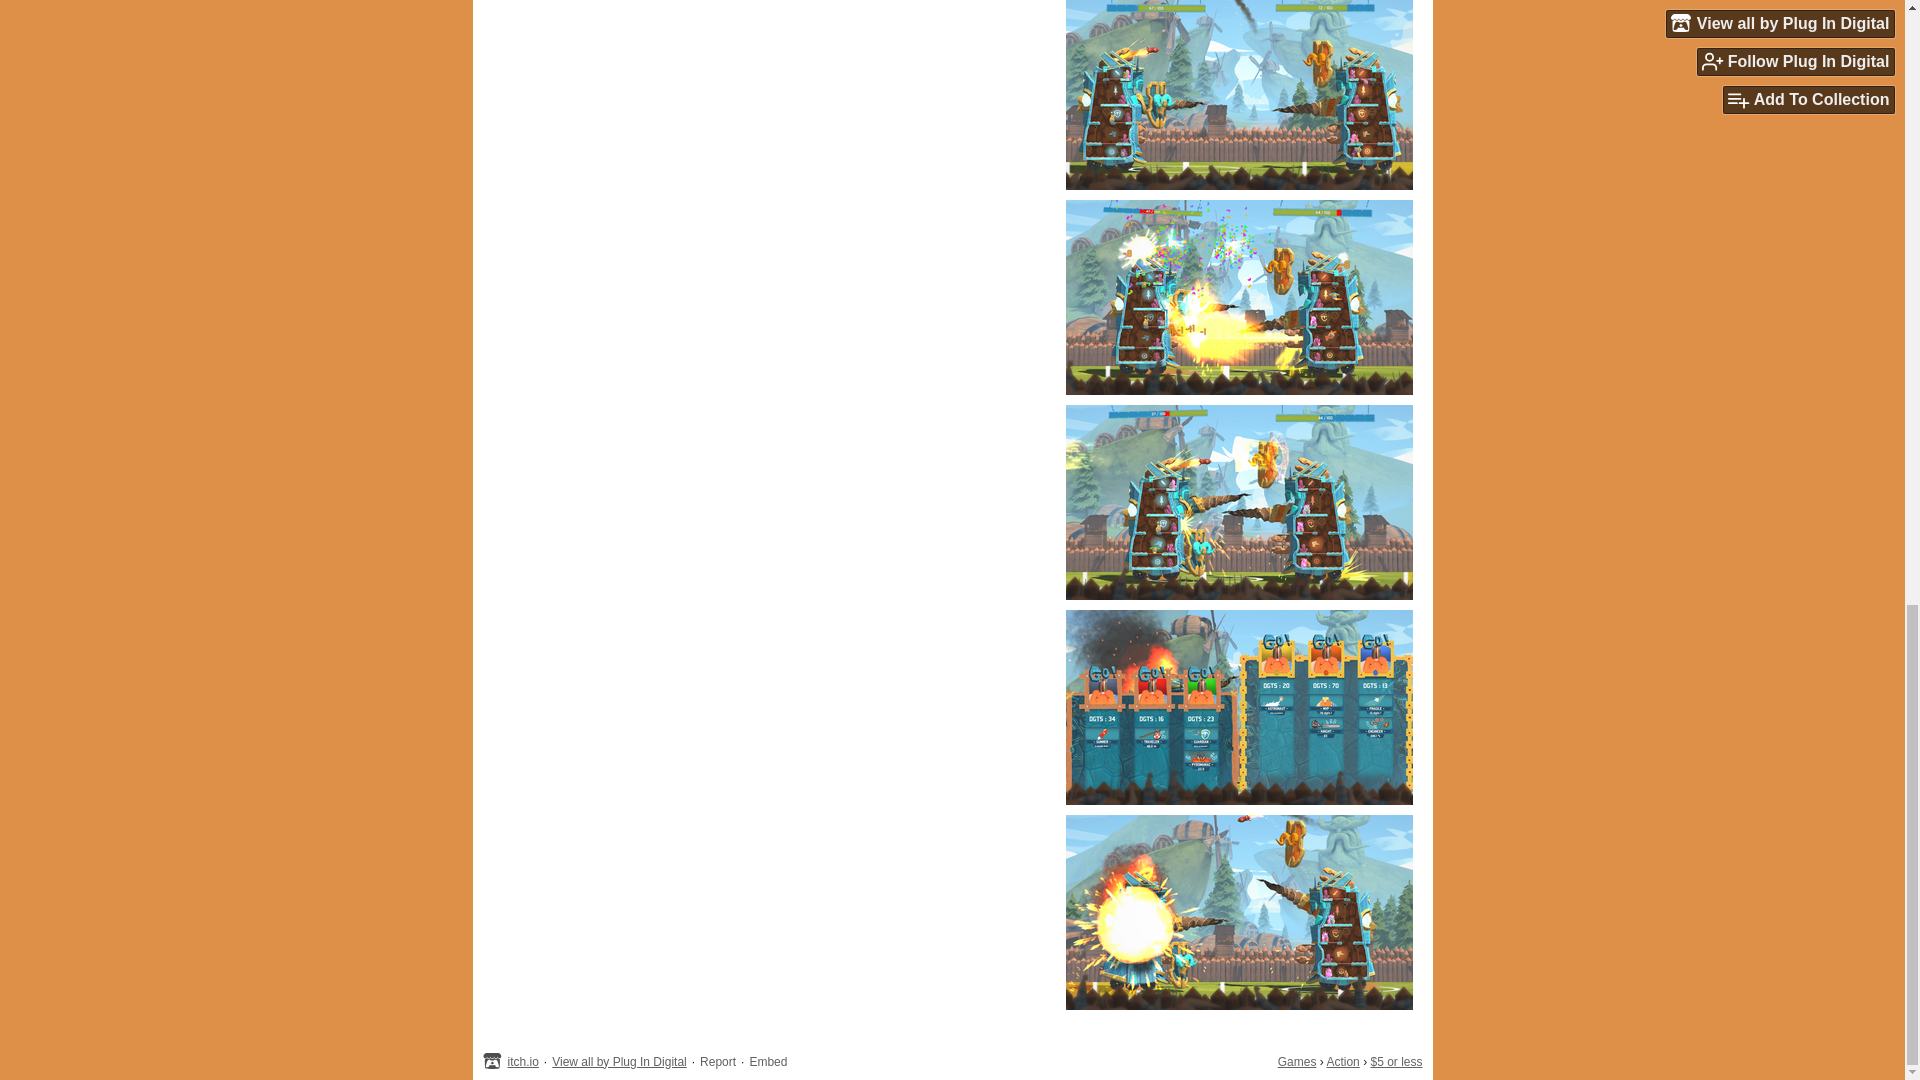 The height and width of the screenshot is (1080, 1920). Describe the element at coordinates (1298, 1062) in the screenshot. I see `Games` at that location.